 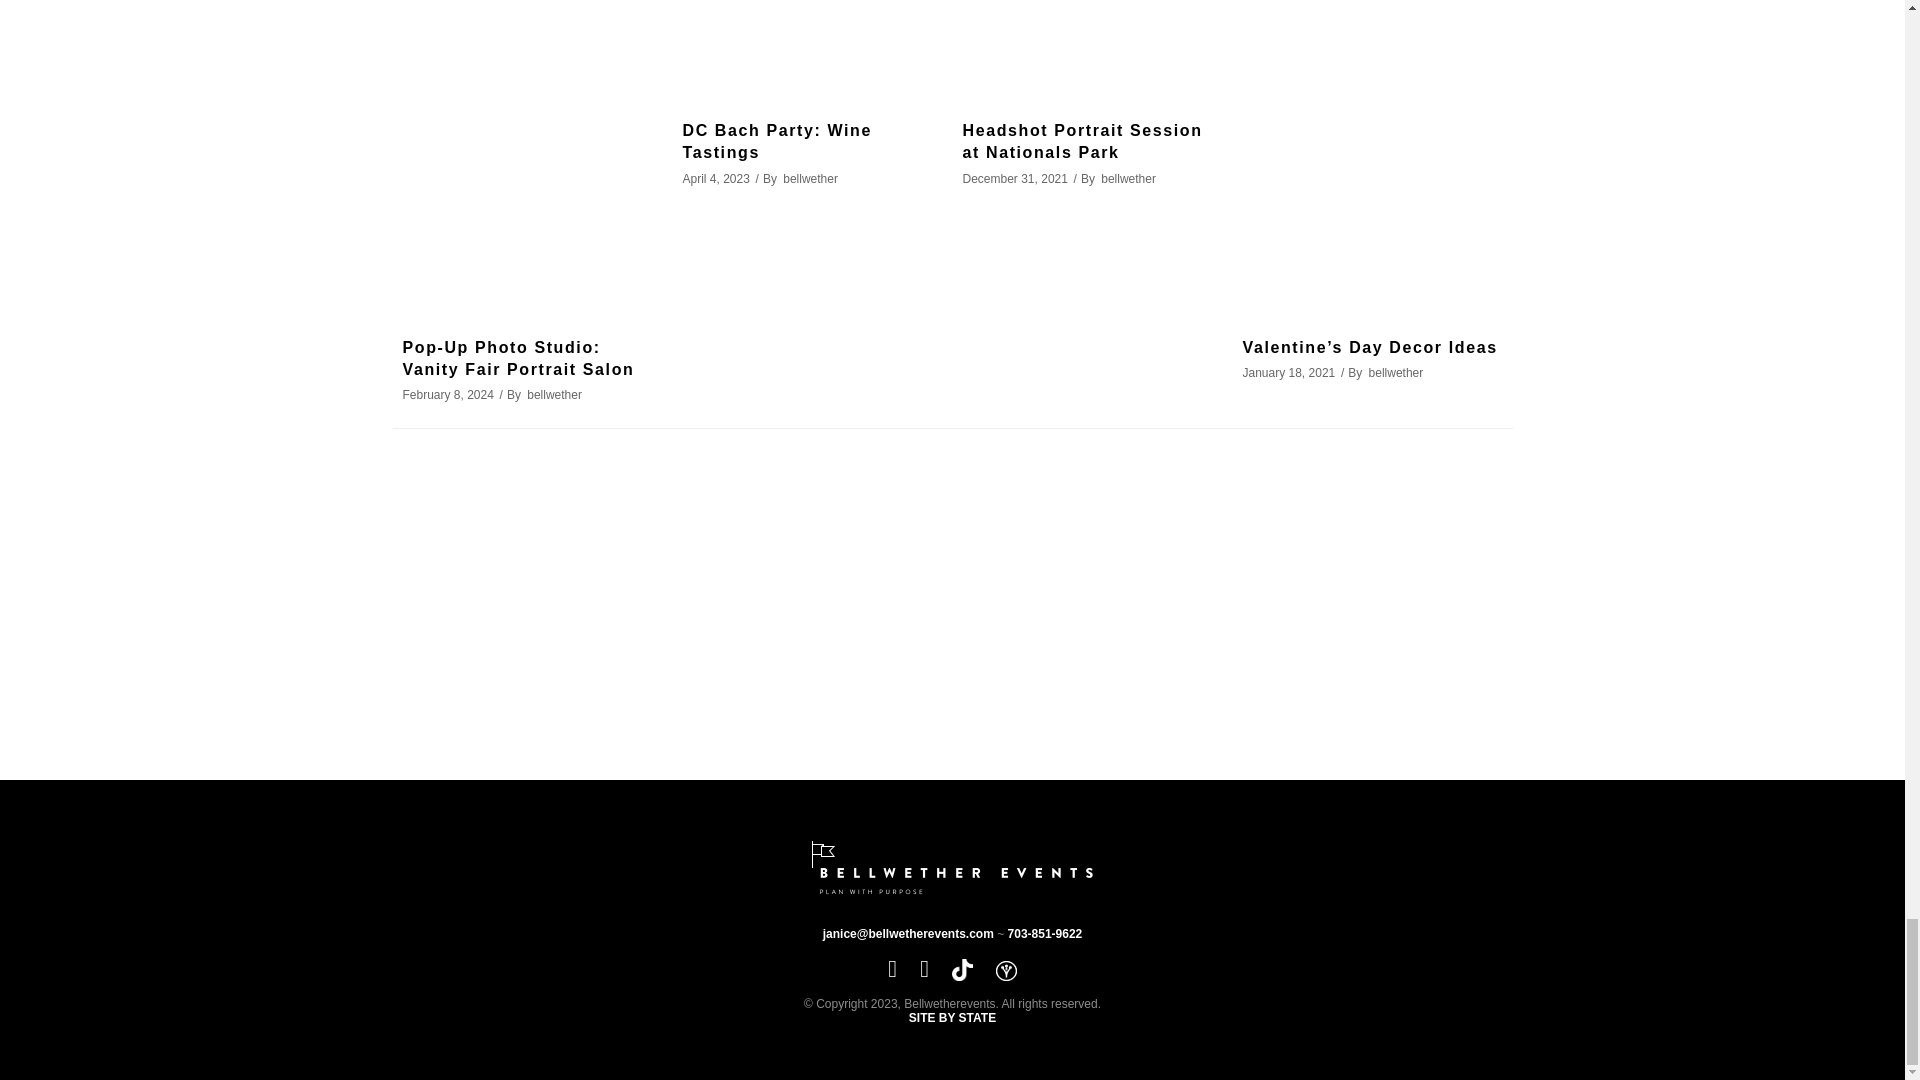 I want to click on Instagram, so click(x=892, y=968).